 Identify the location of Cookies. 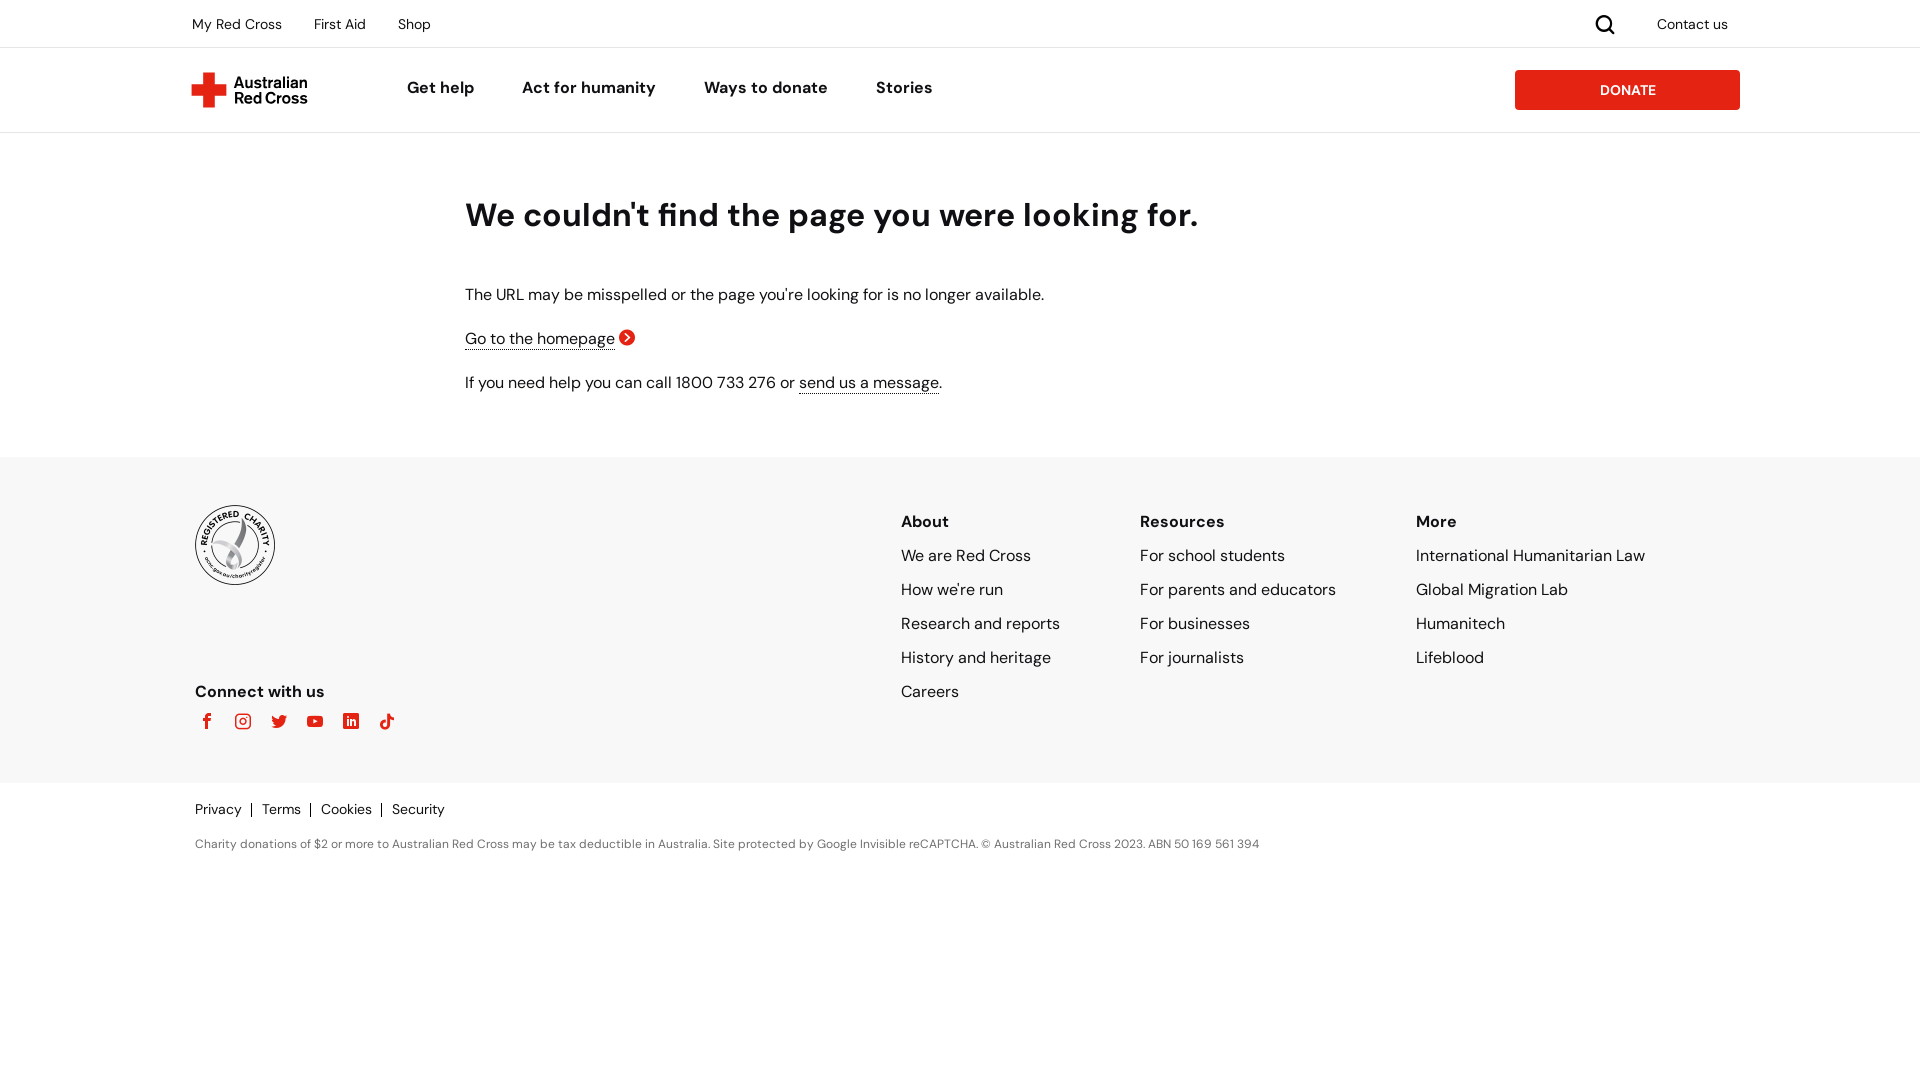
(356, 809).